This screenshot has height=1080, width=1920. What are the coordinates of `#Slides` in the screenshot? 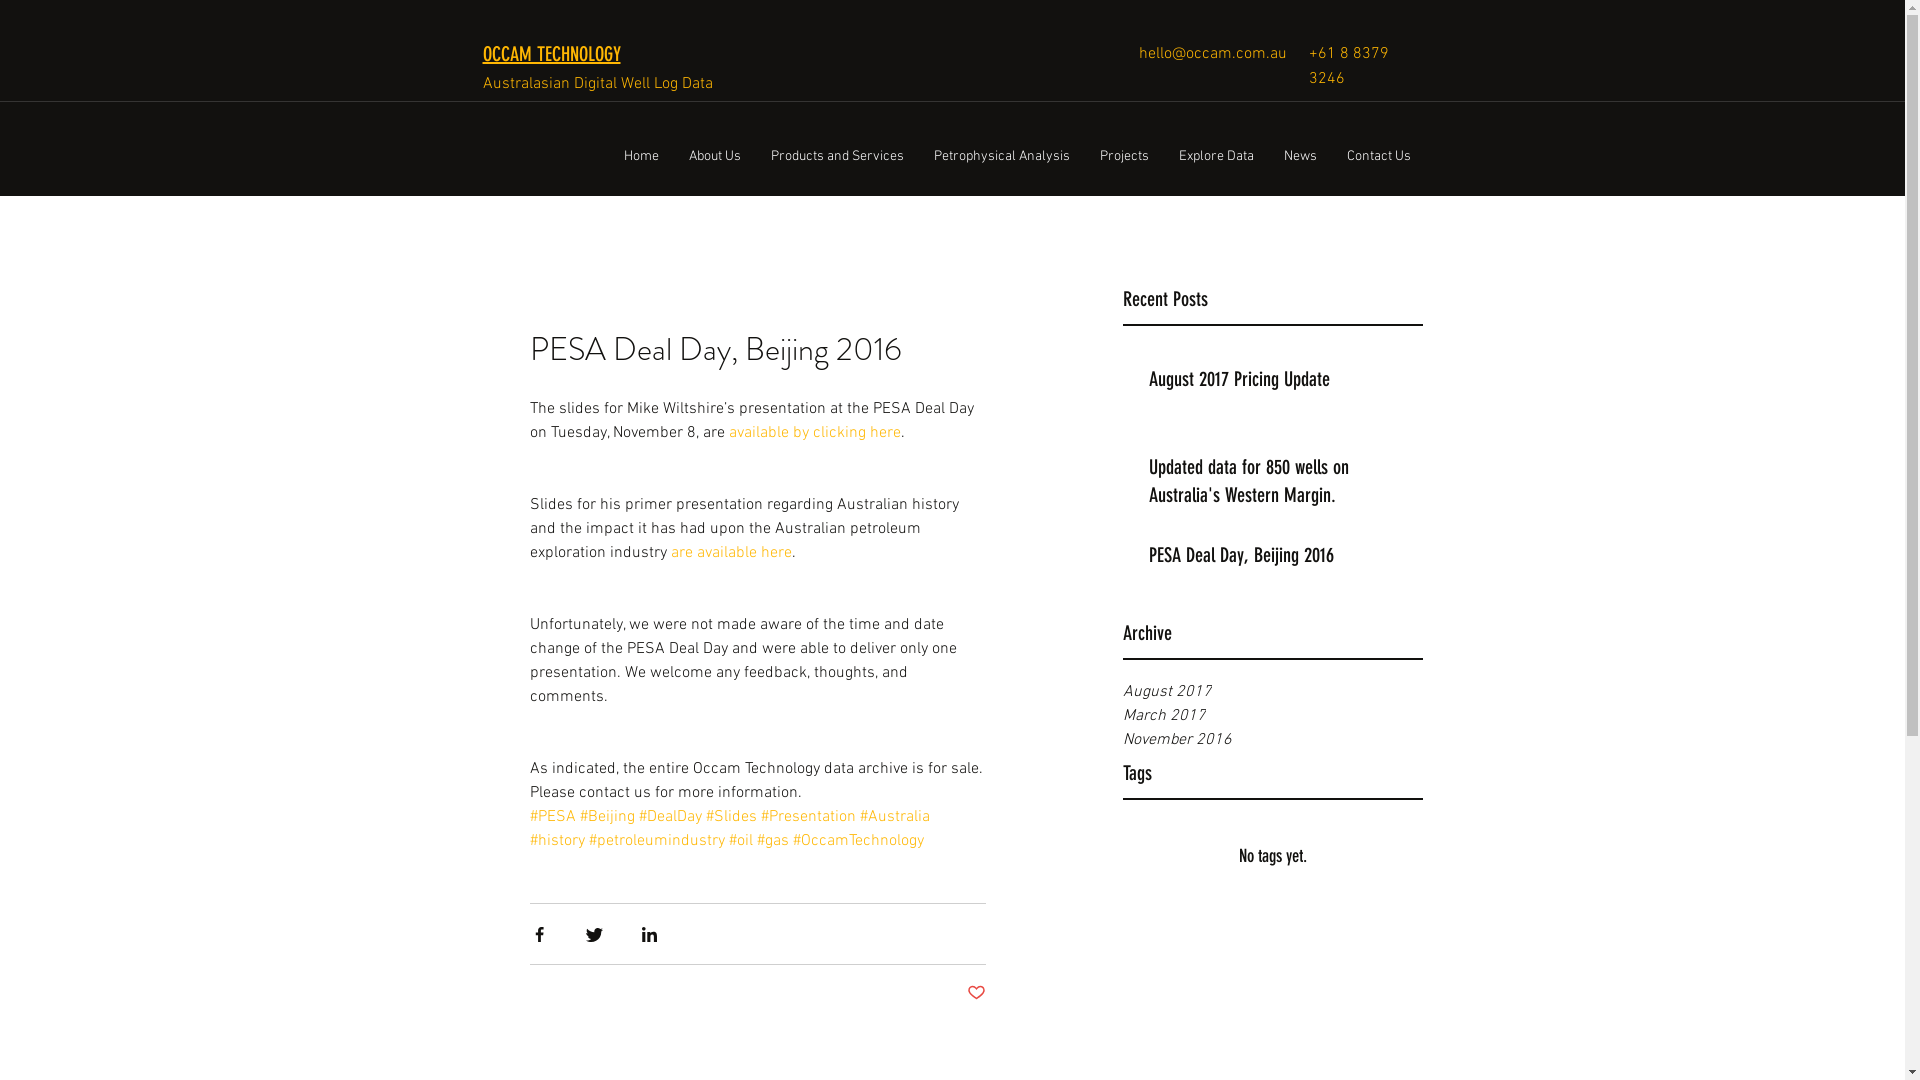 It's located at (732, 817).